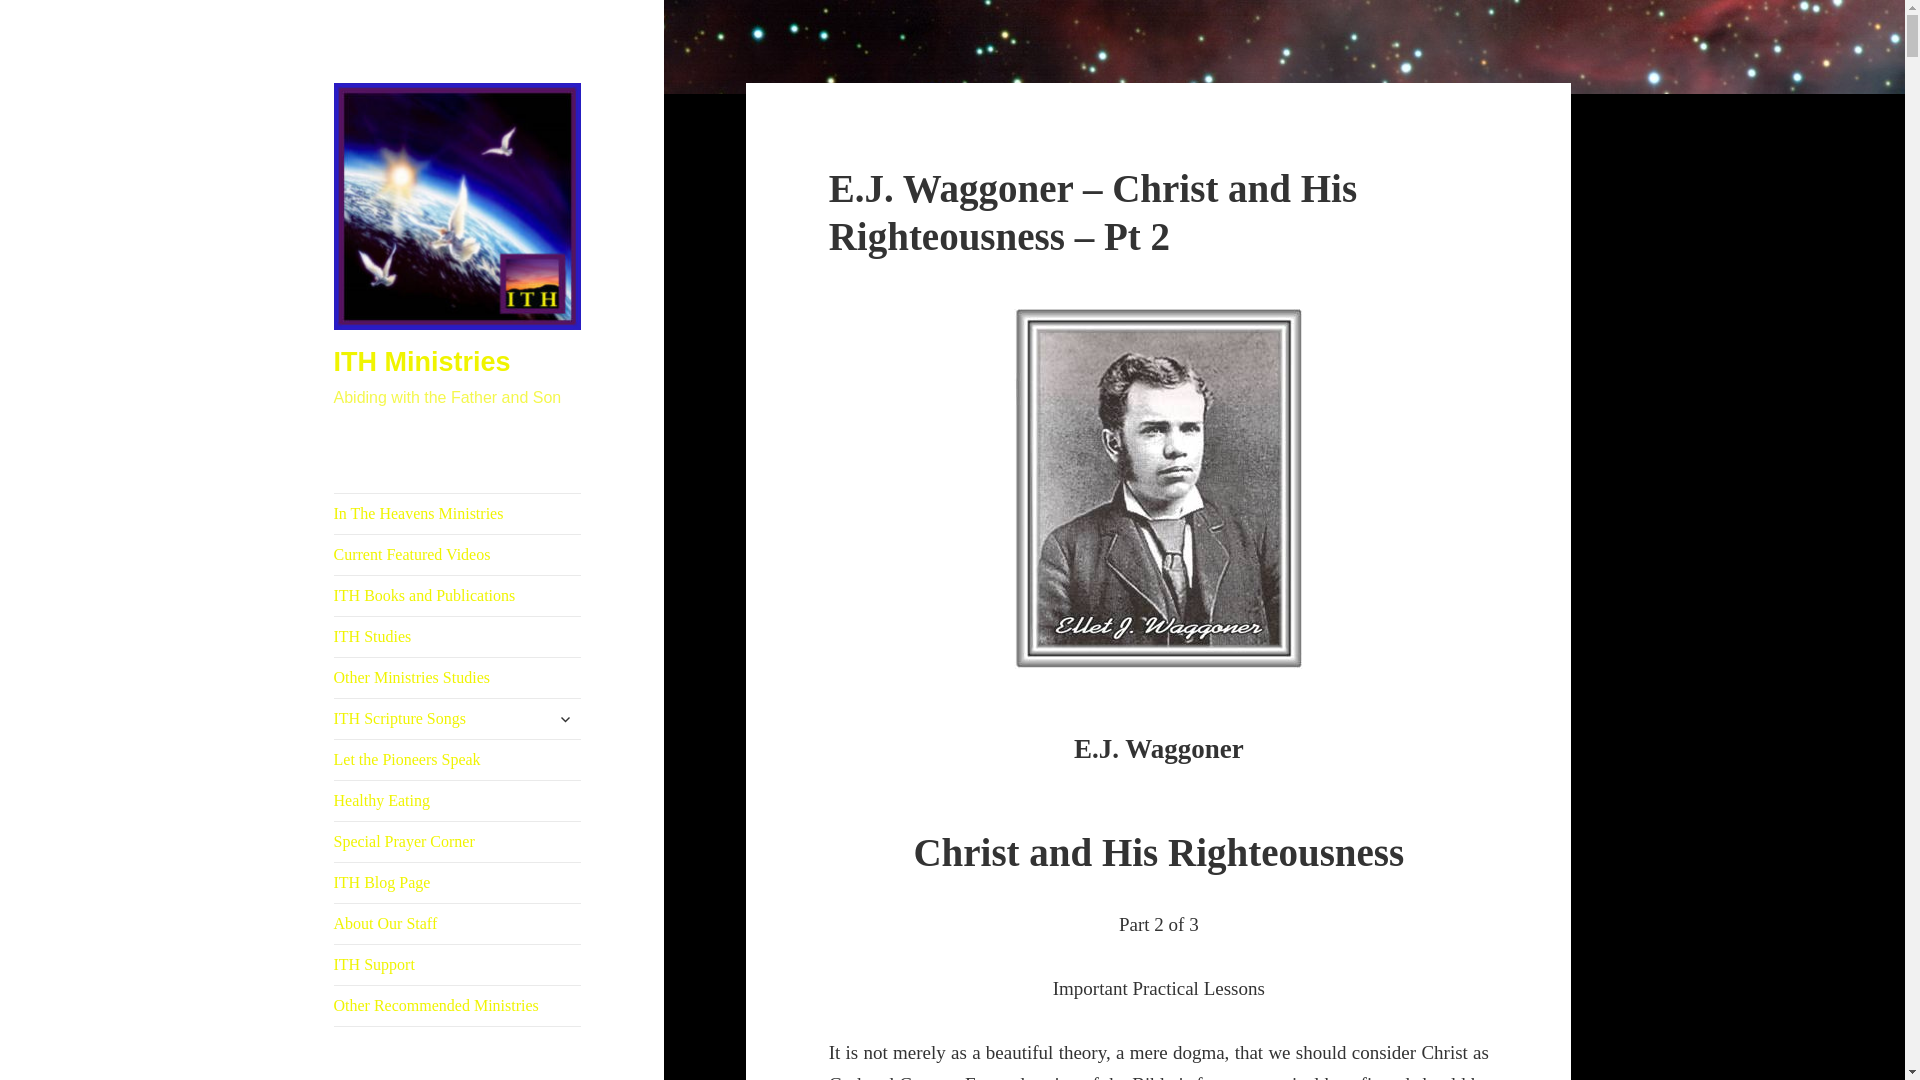  I want to click on Healthy Eating, so click(458, 800).